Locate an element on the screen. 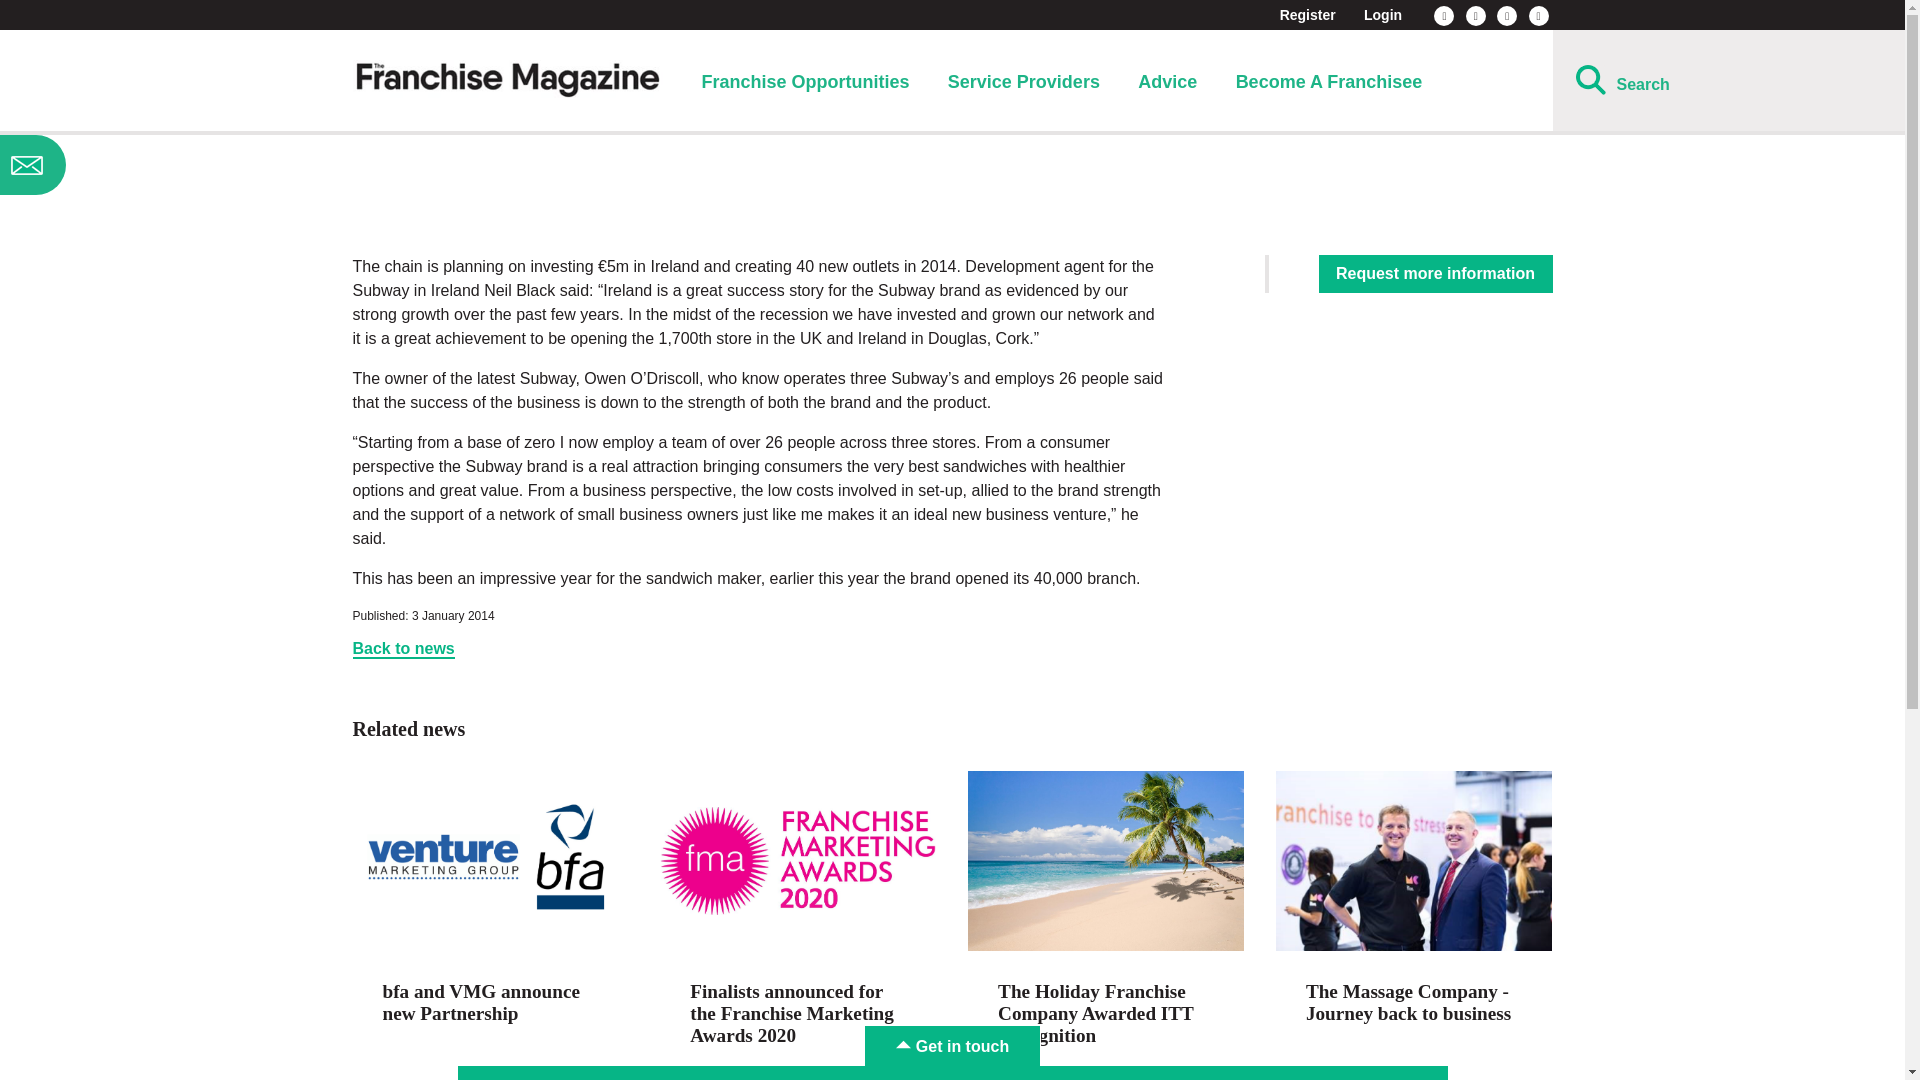  Service Providers is located at coordinates (1024, 82).